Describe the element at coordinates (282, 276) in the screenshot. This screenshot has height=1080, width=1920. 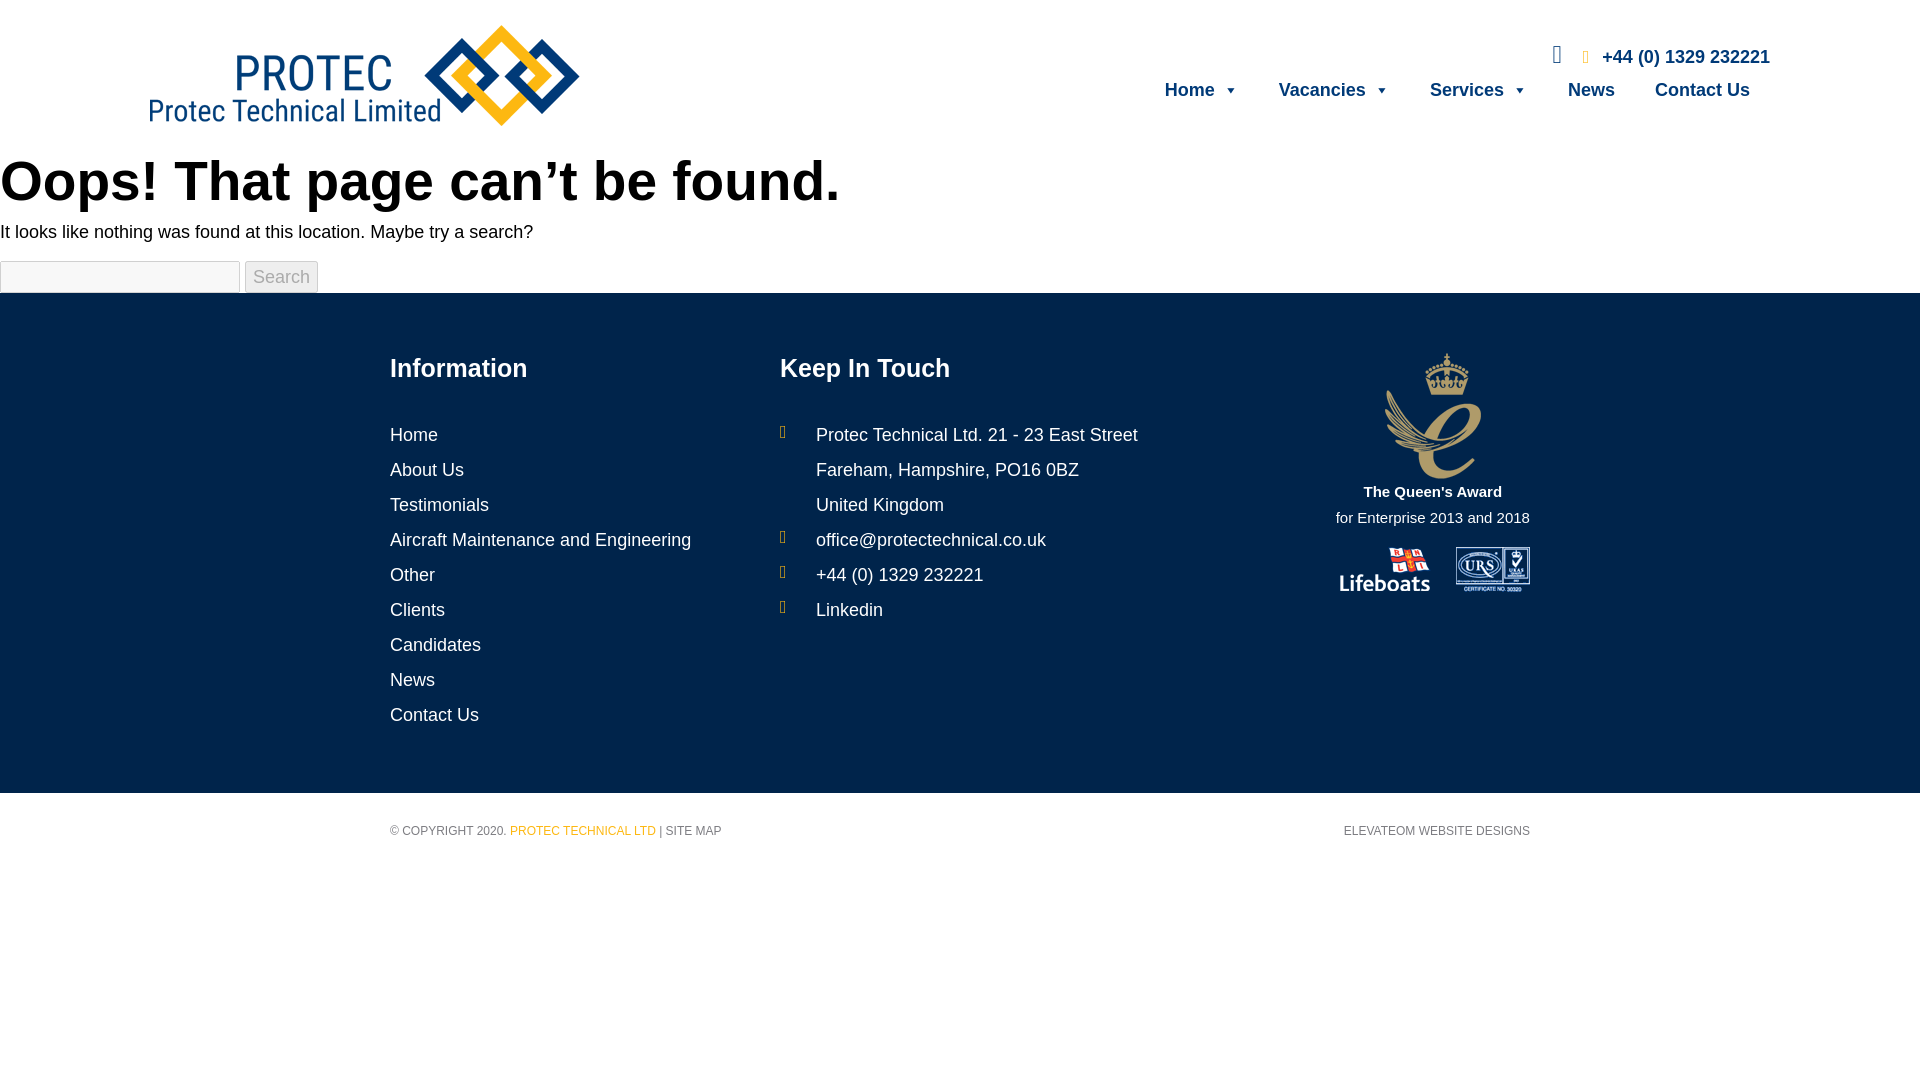
I see `Search` at that location.